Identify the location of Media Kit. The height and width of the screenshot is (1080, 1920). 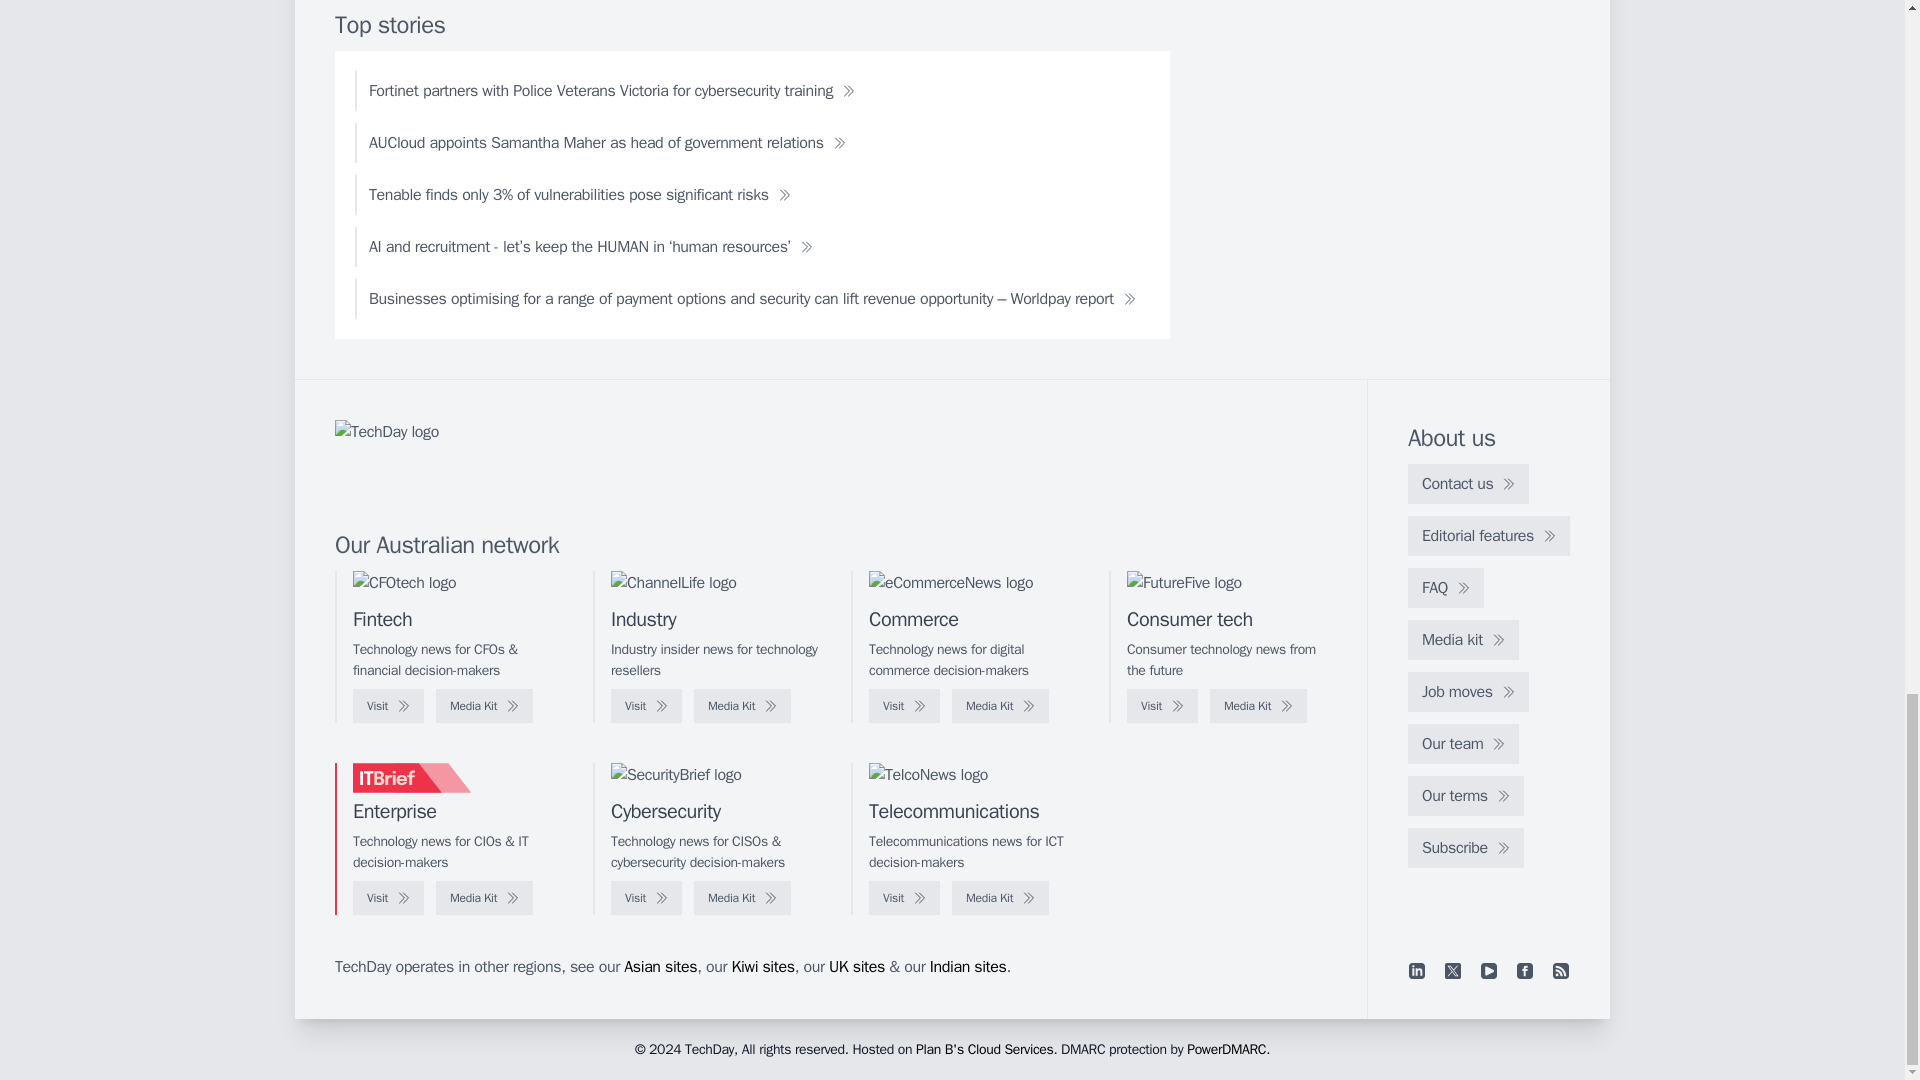
(484, 706).